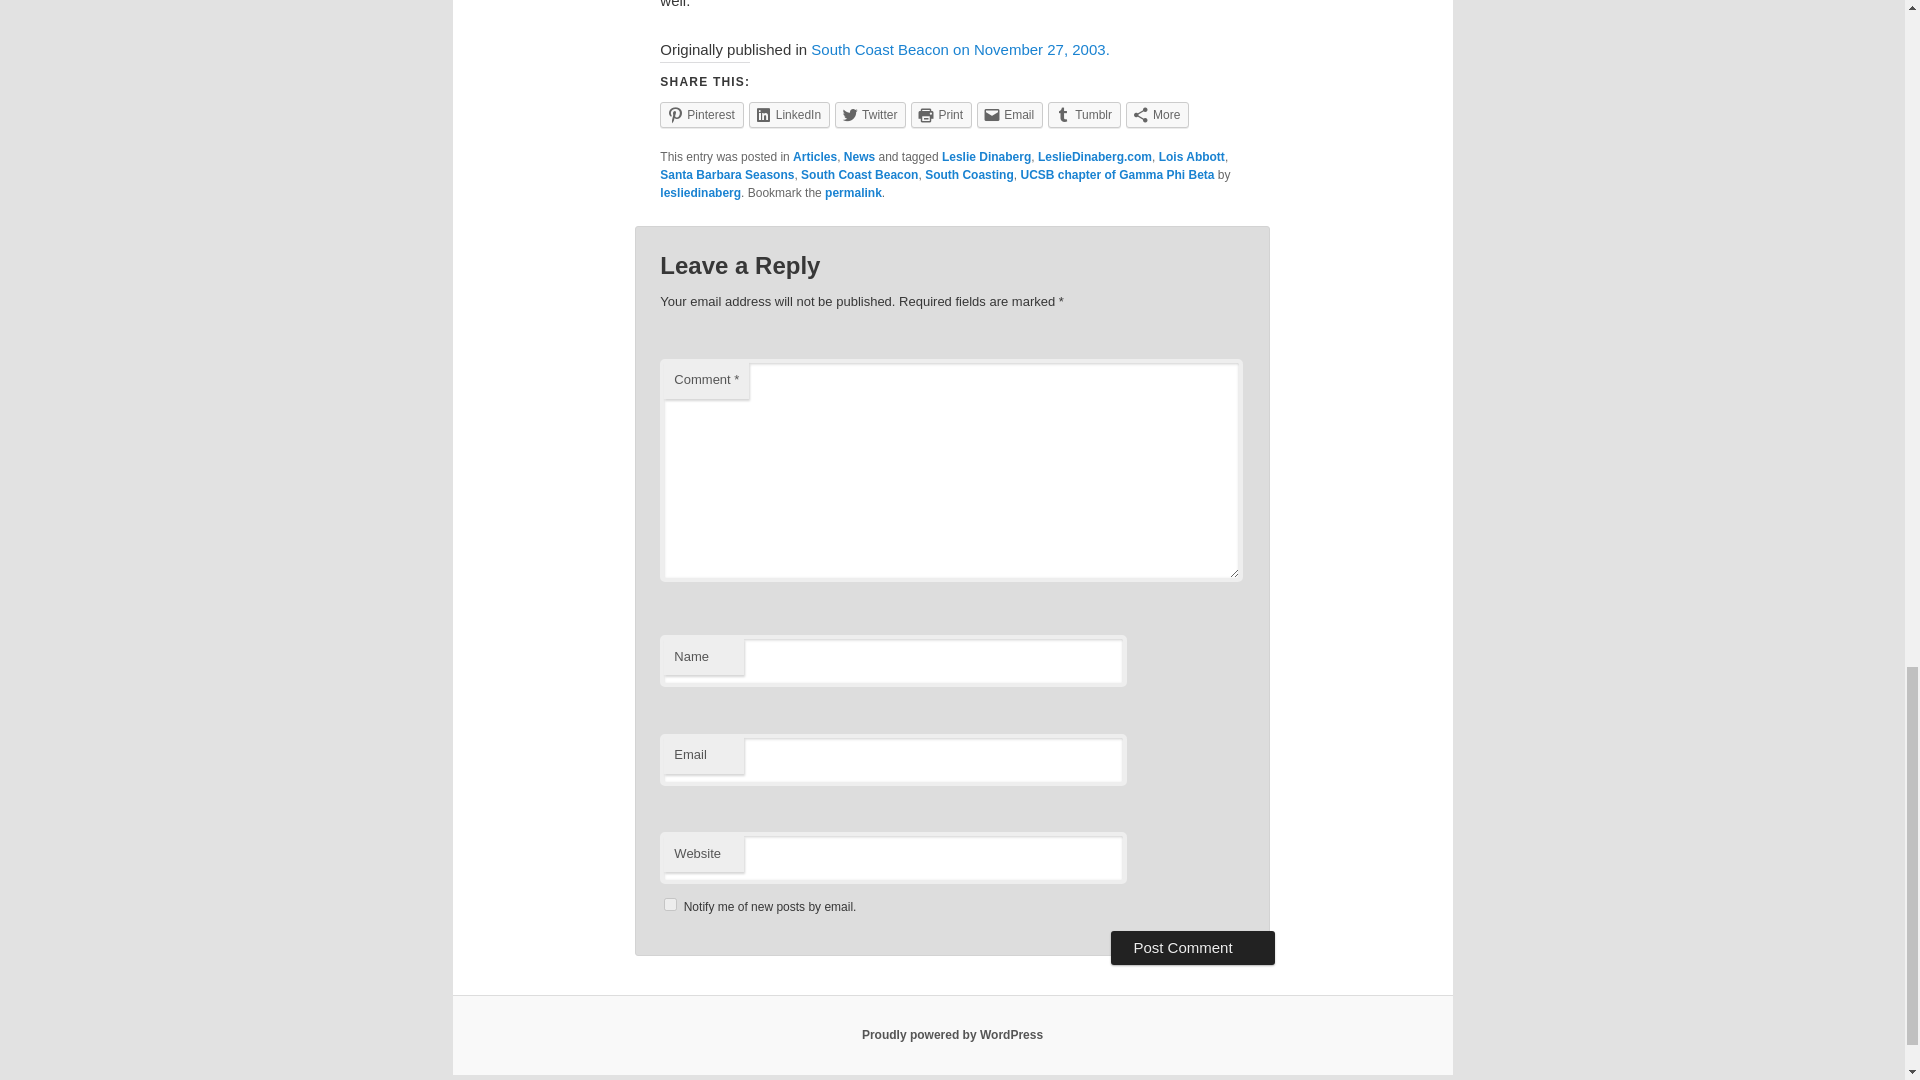 Image resolution: width=1920 pixels, height=1080 pixels. Describe the element at coordinates (1084, 114) in the screenshot. I see `Click to share on Tumblr` at that location.